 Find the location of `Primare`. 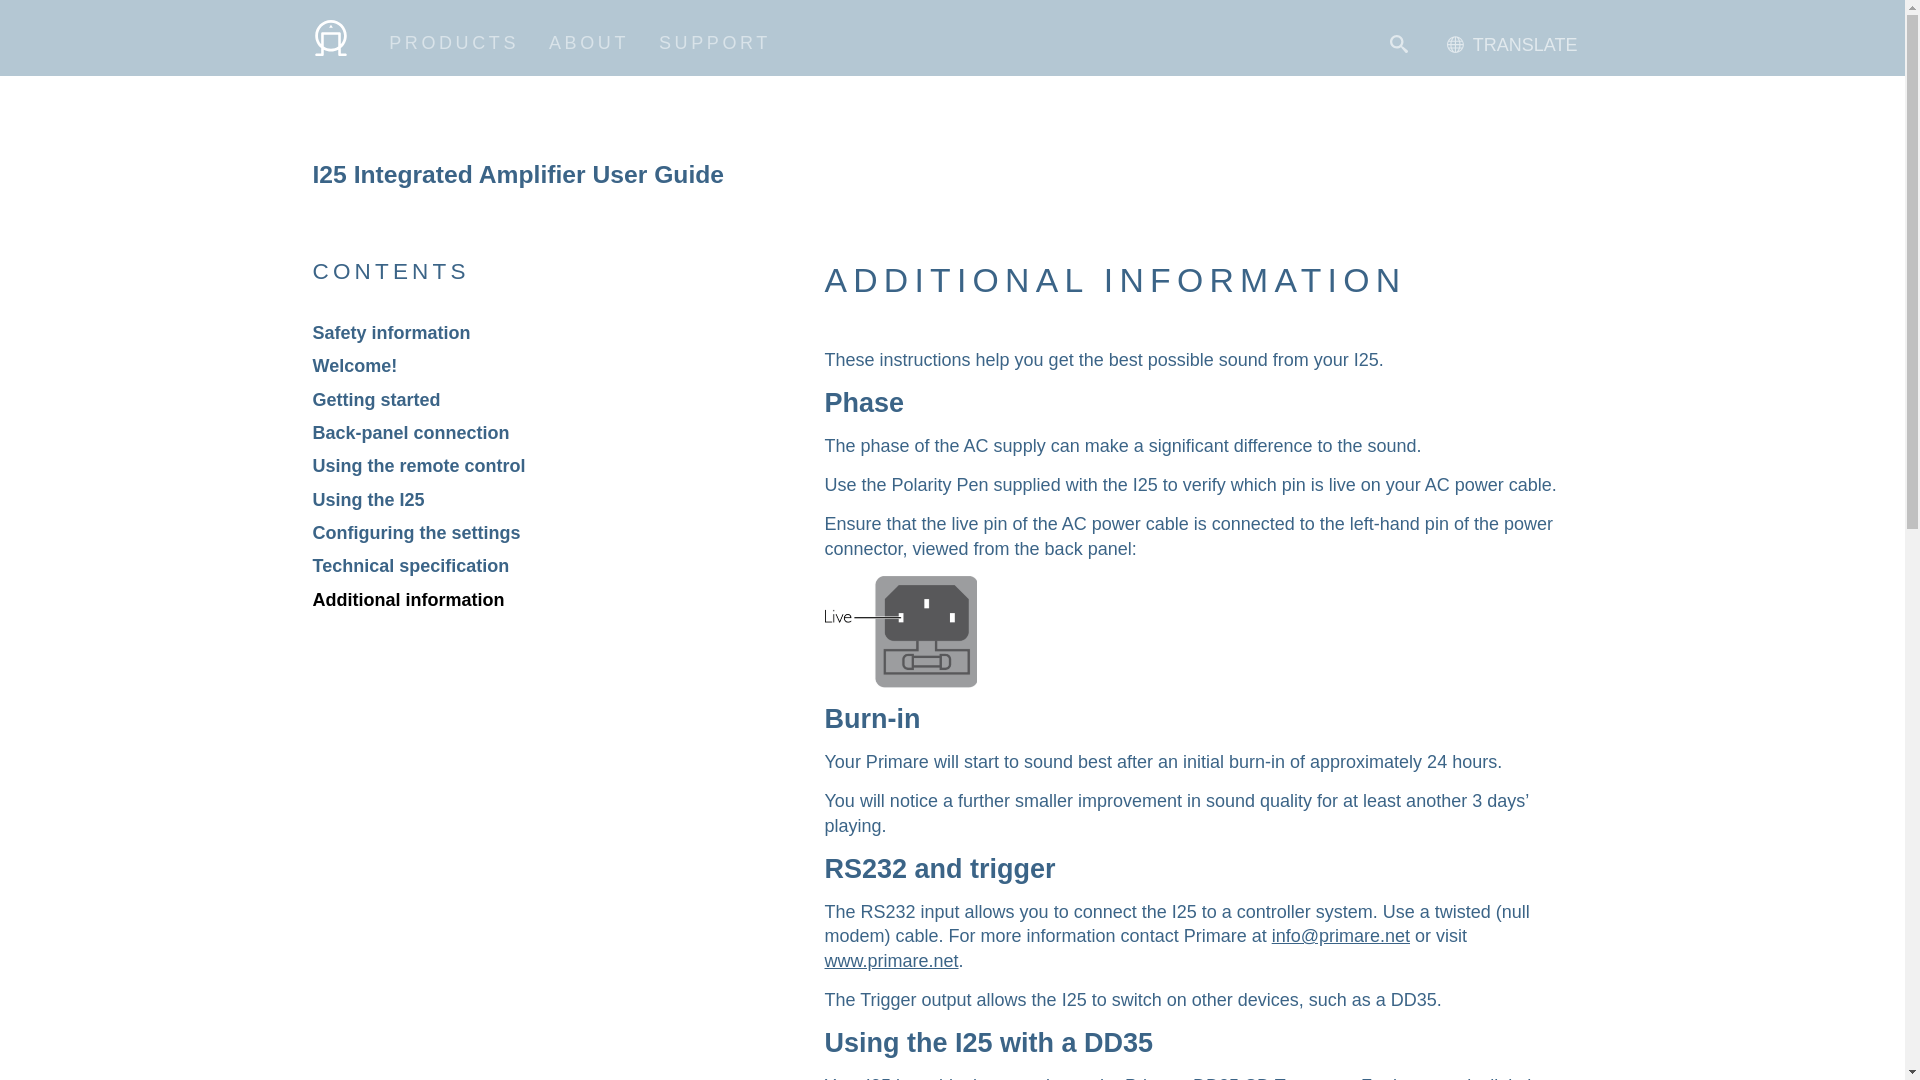

Primare is located at coordinates (329, 50).